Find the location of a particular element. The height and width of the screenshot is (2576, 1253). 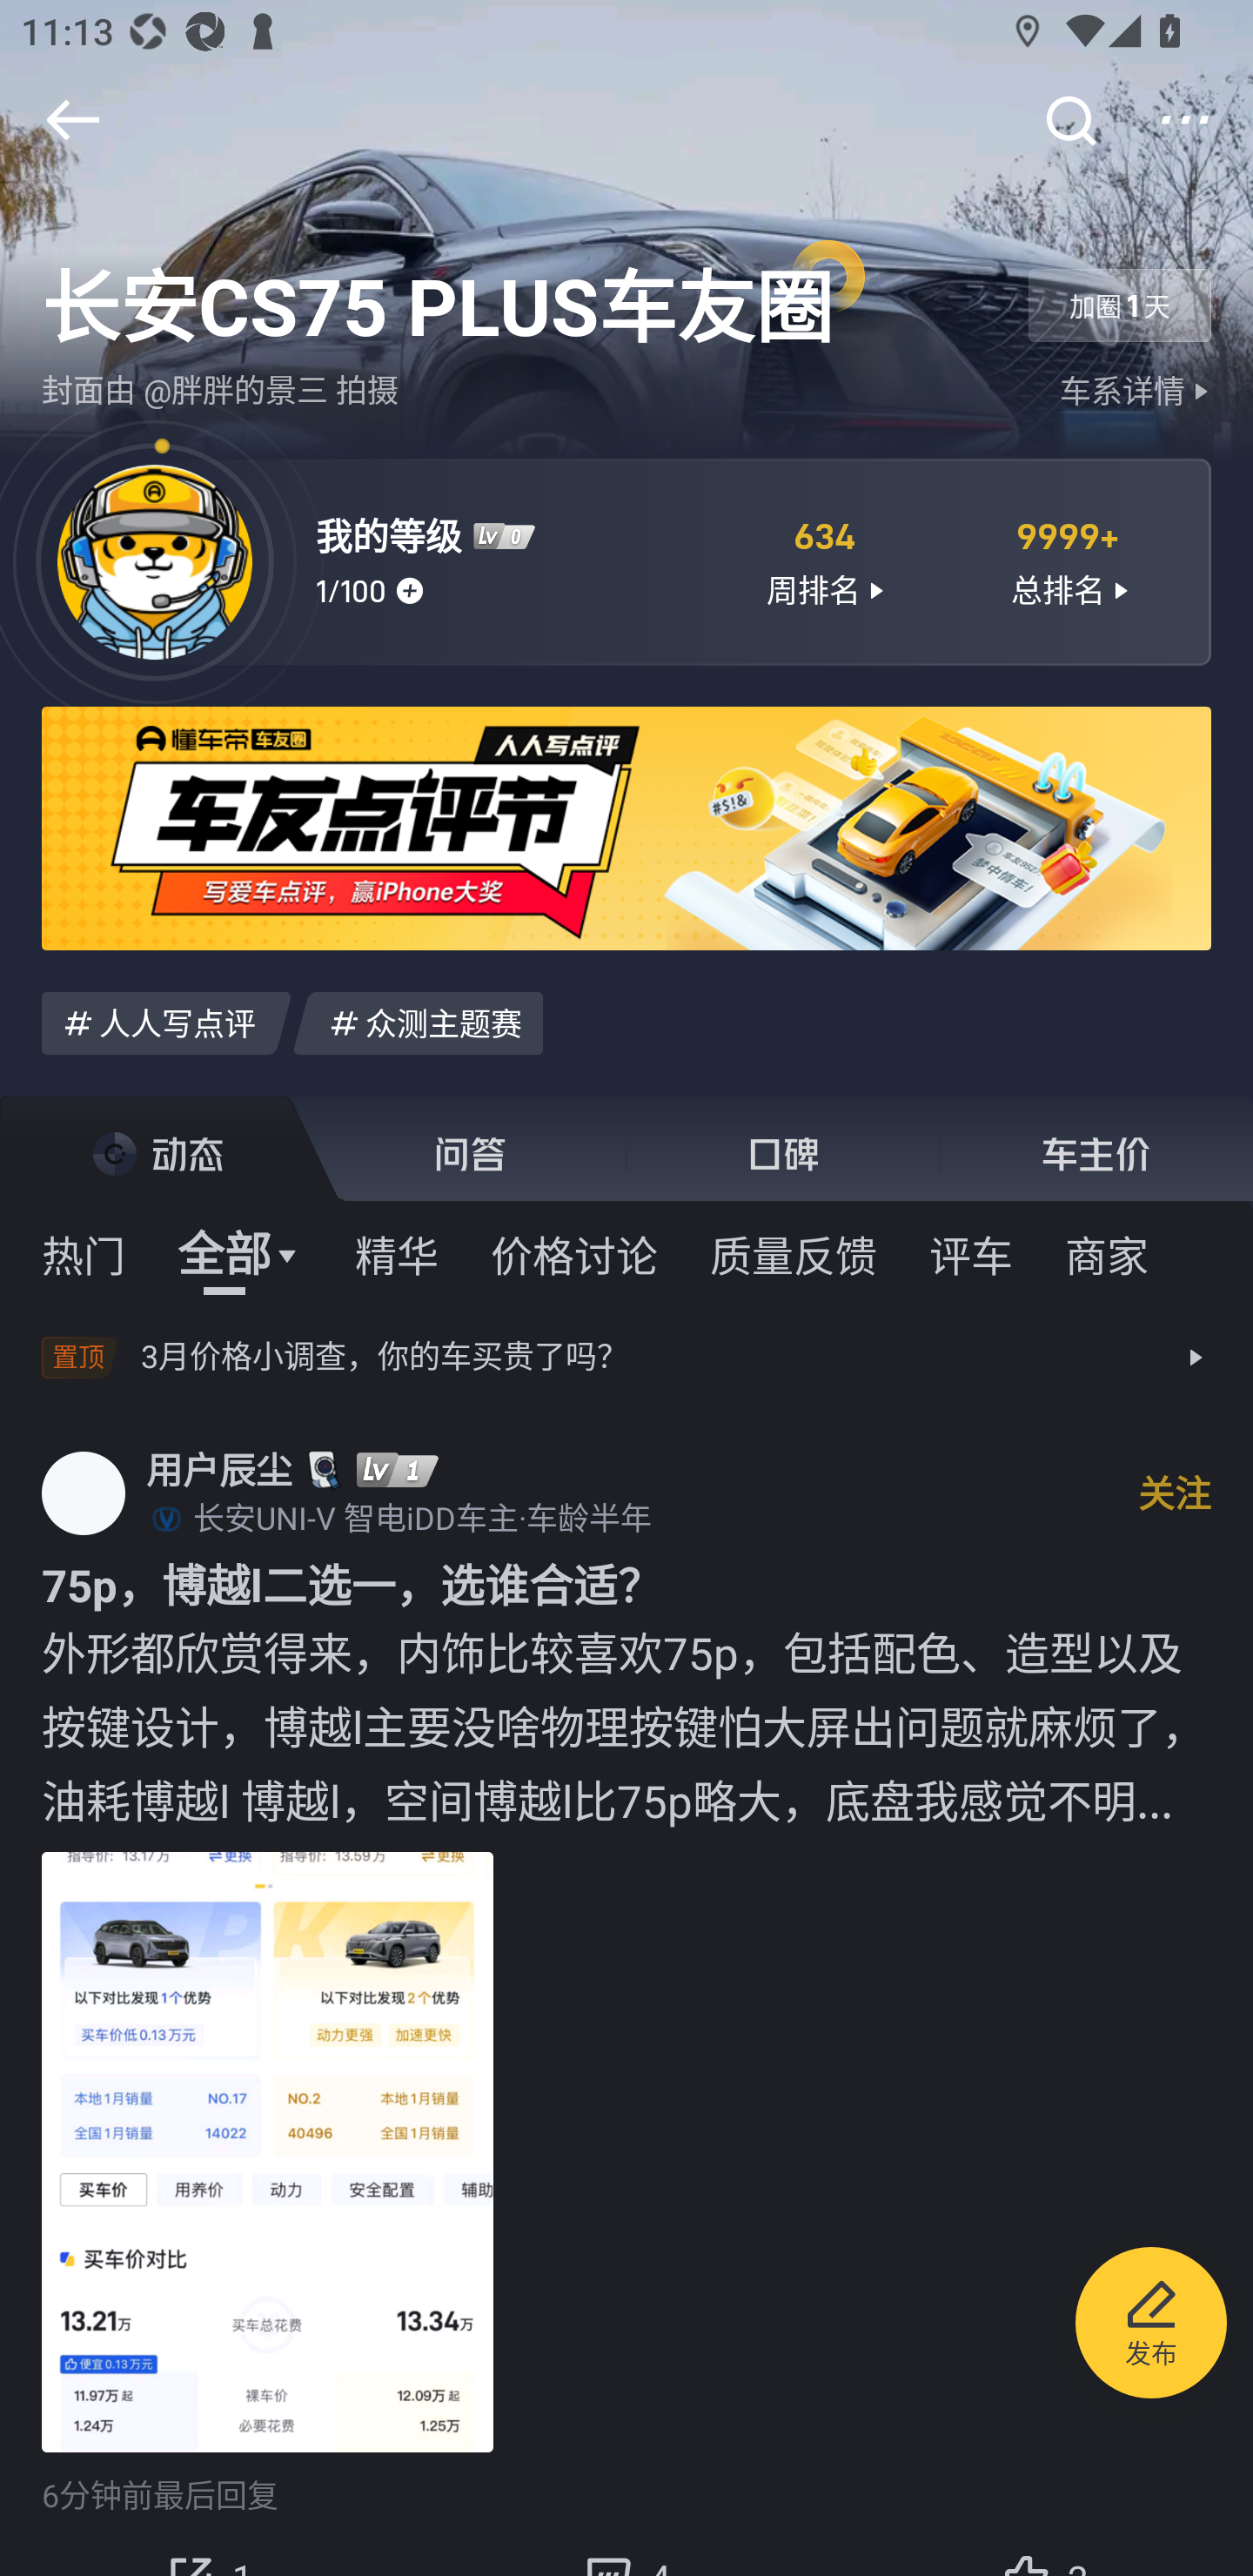

用户辰尘 is located at coordinates (219, 1469).